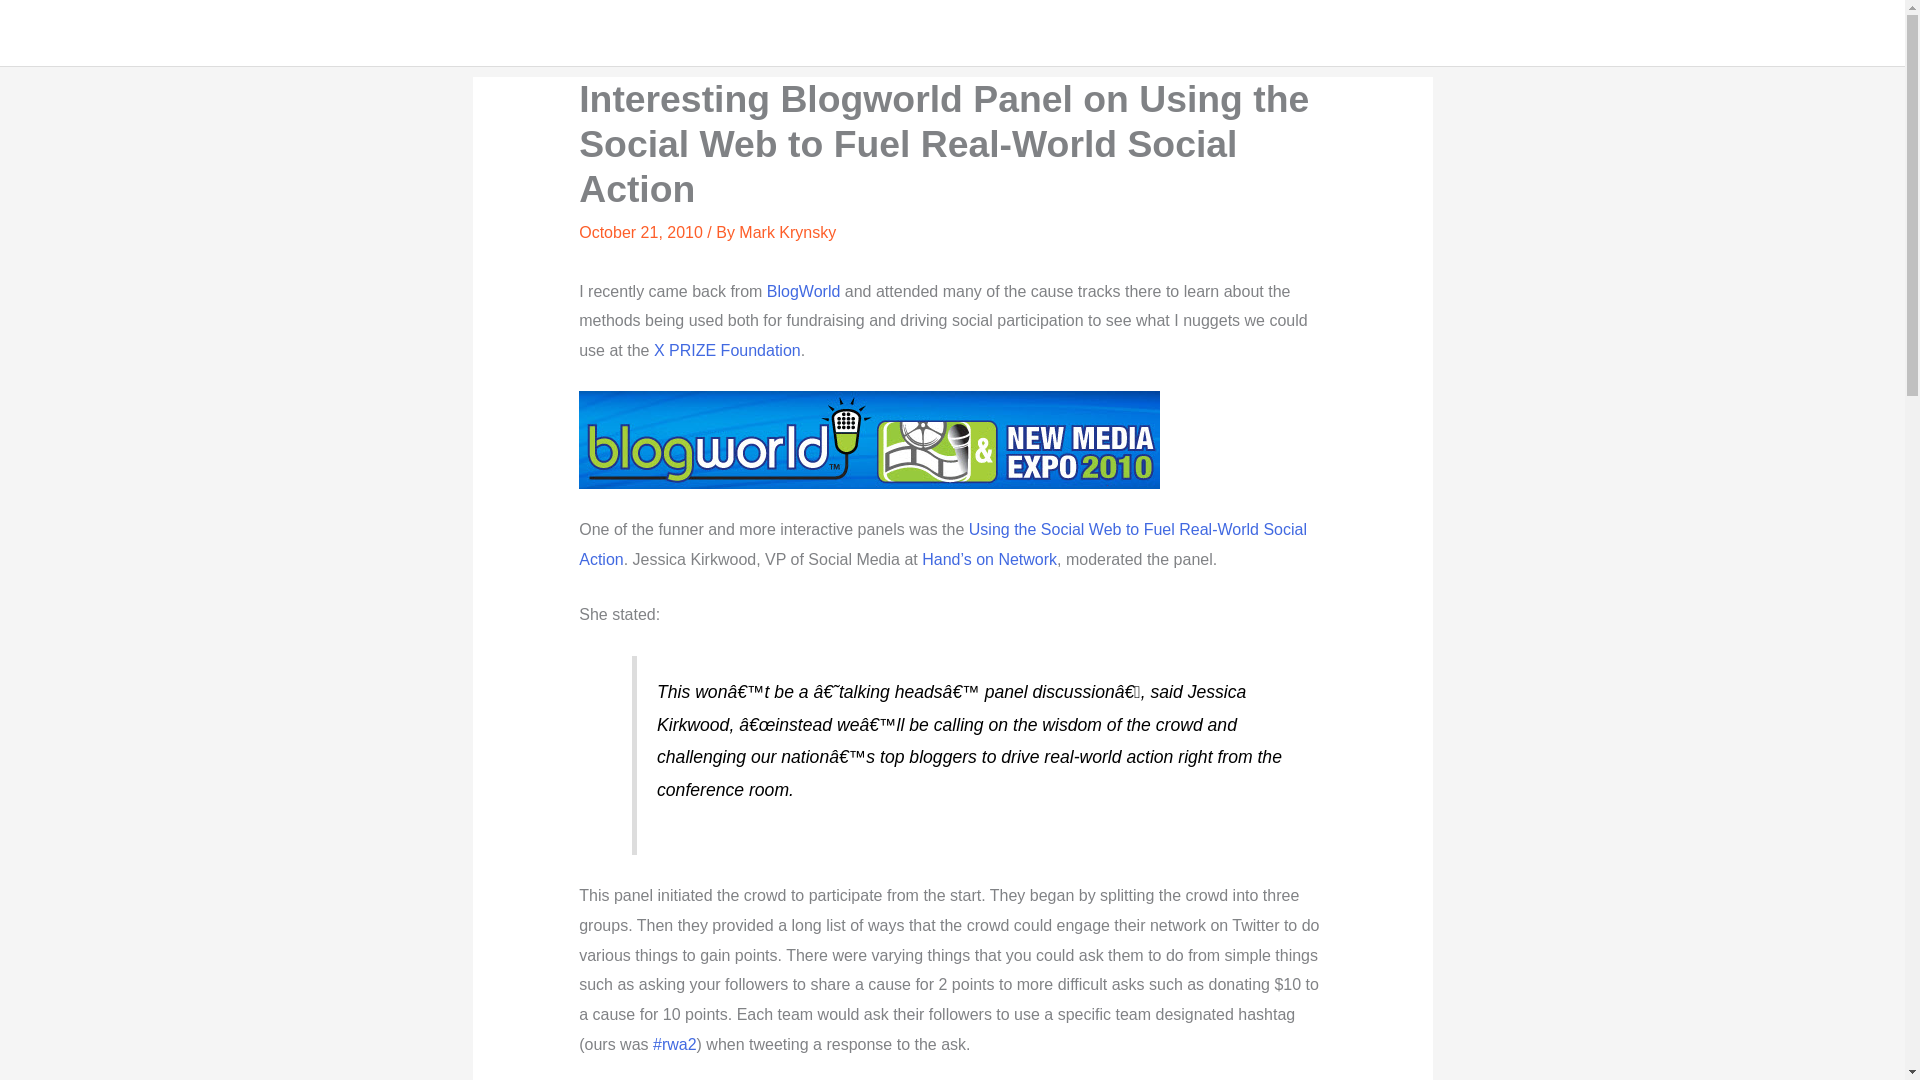  I want to click on View all posts by Mark Krynsky, so click(787, 232).